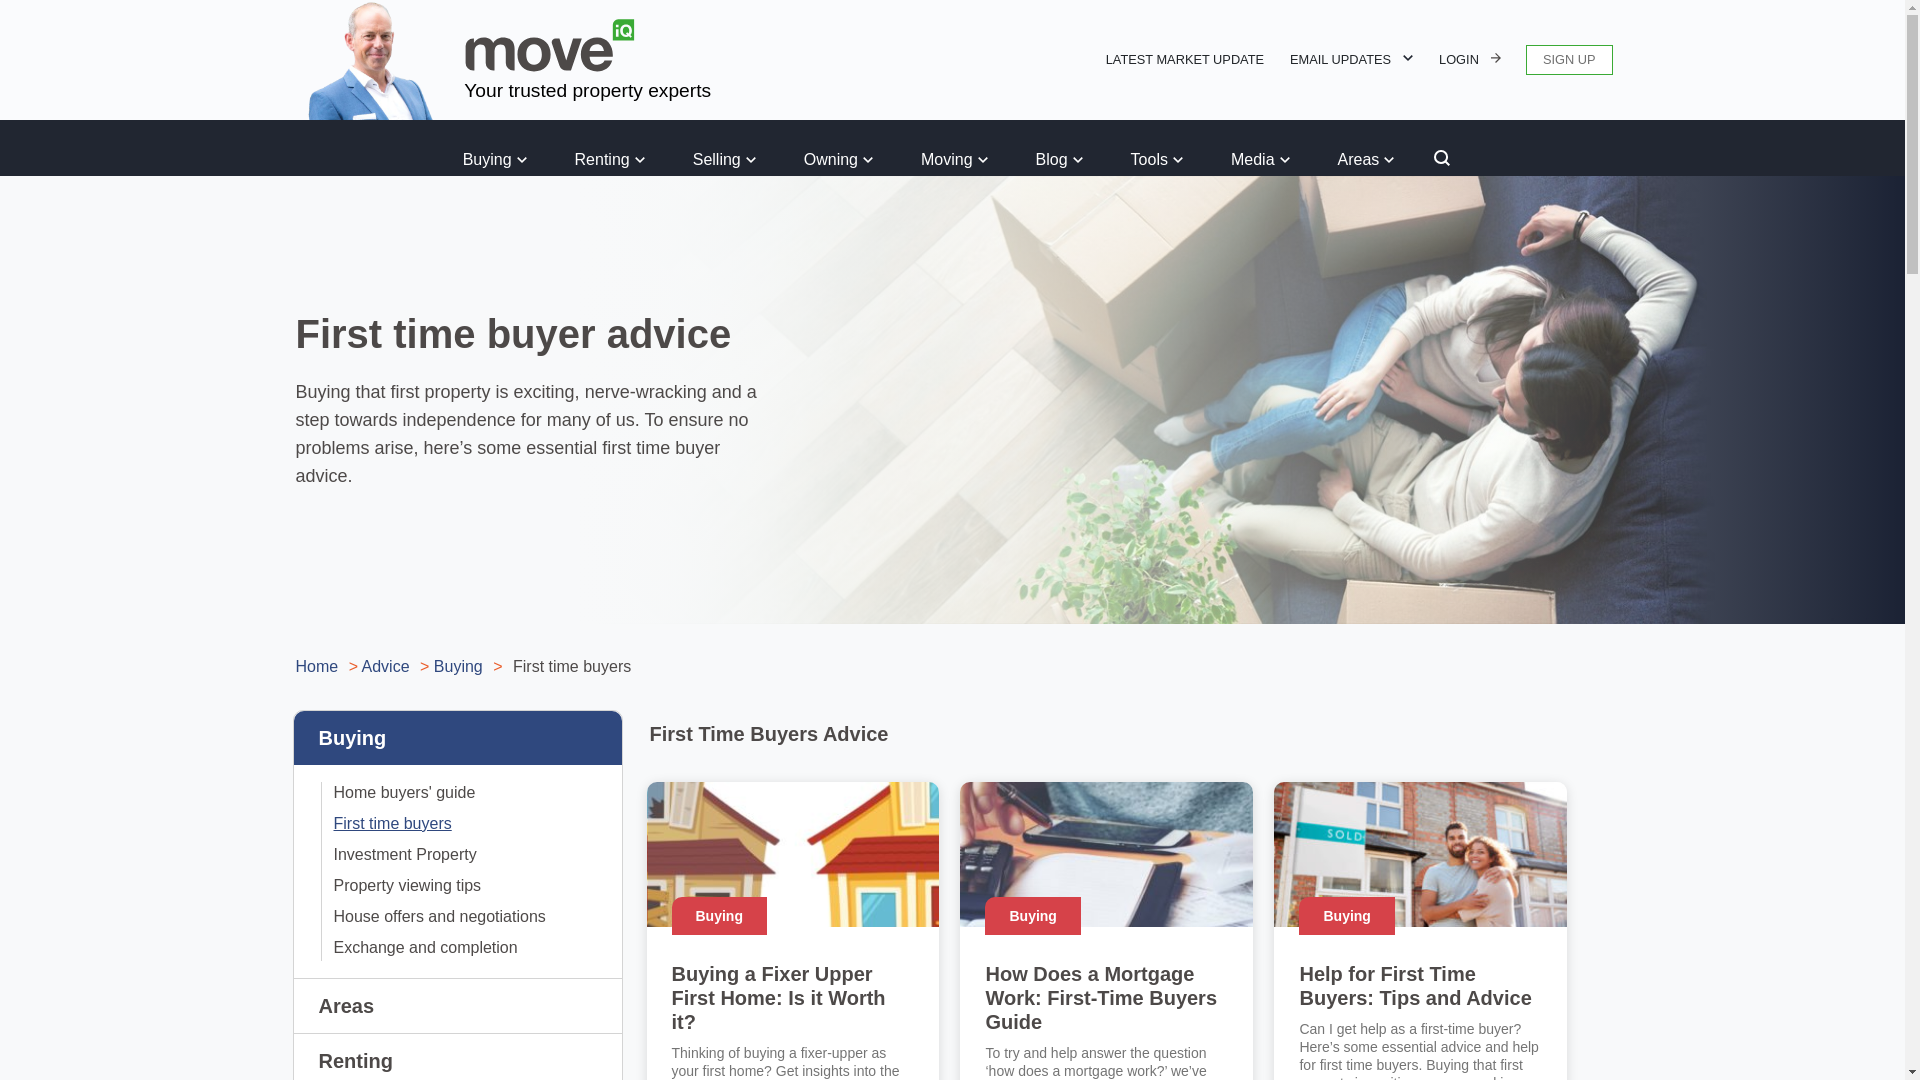 The height and width of the screenshot is (1080, 1920). I want to click on SIGN UP, so click(1569, 60).